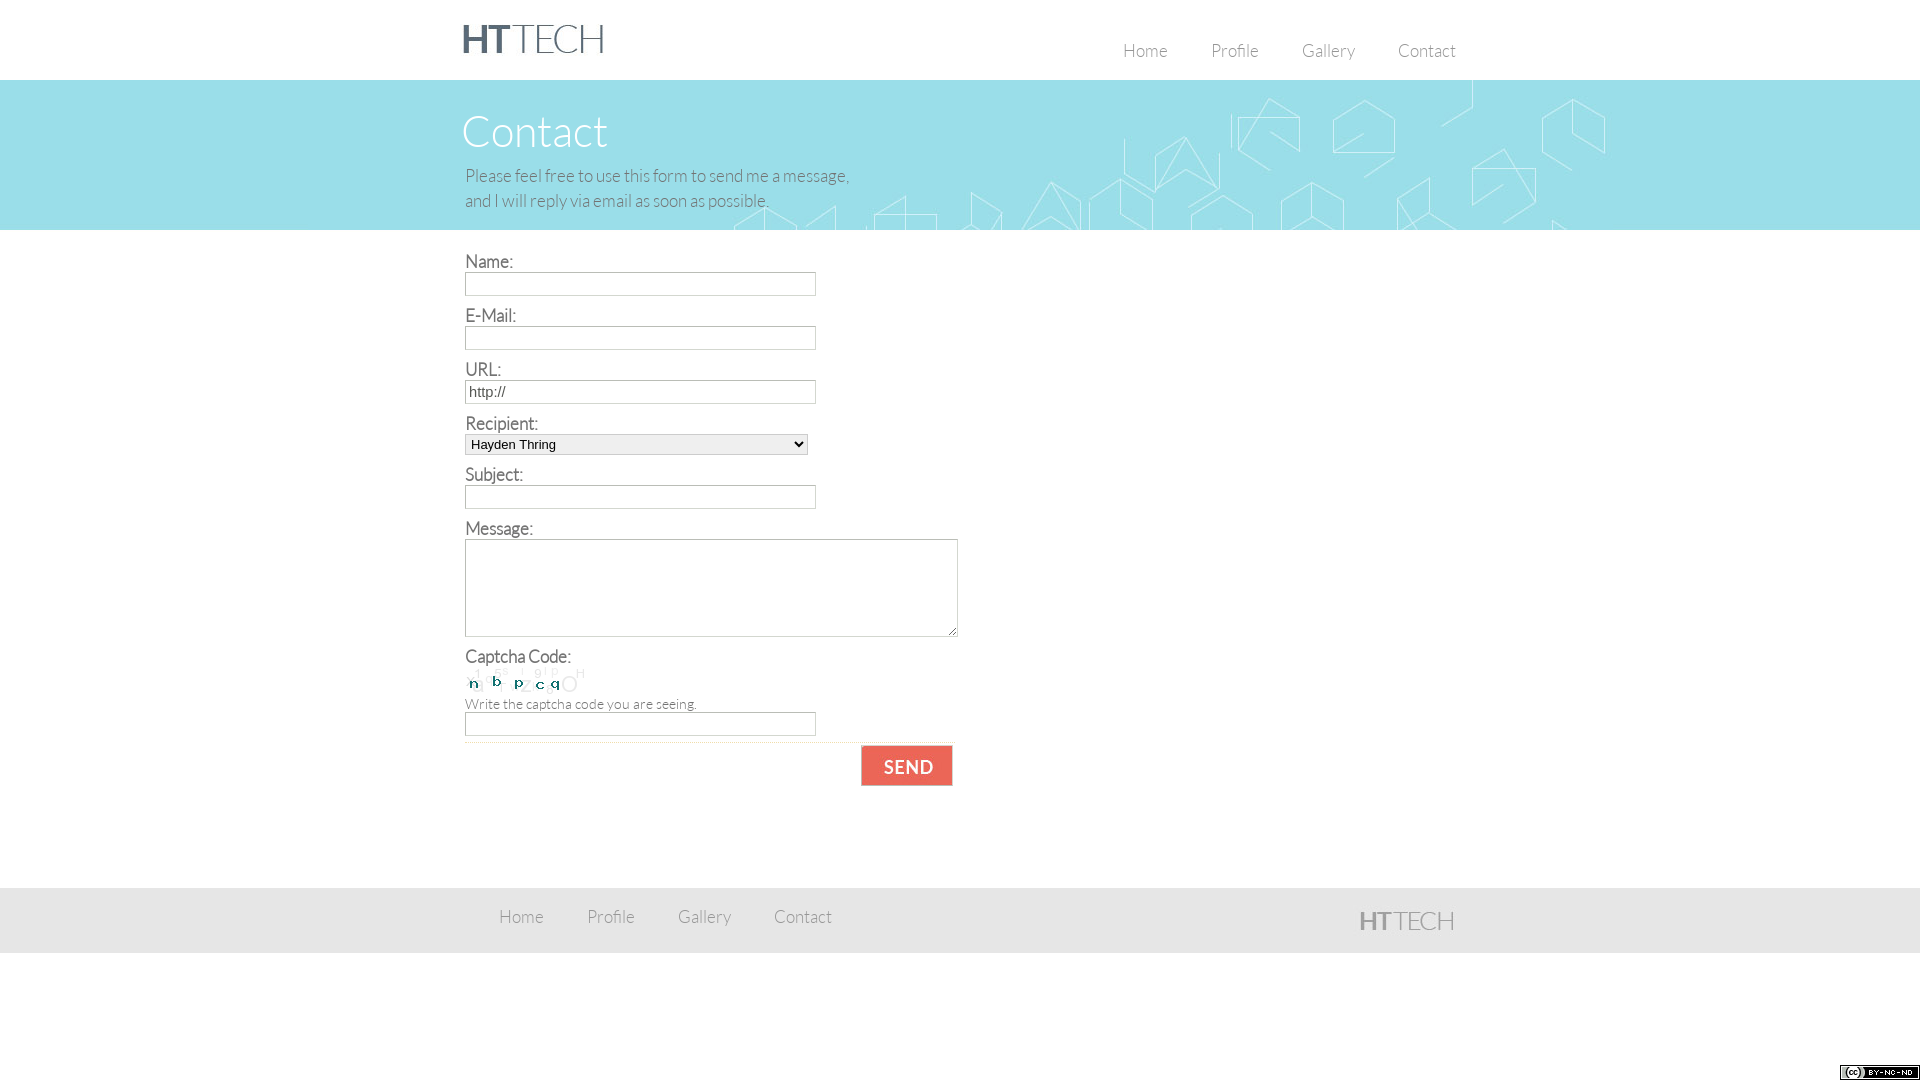  What do you see at coordinates (1146, 51) in the screenshot?
I see `Home` at bounding box center [1146, 51].